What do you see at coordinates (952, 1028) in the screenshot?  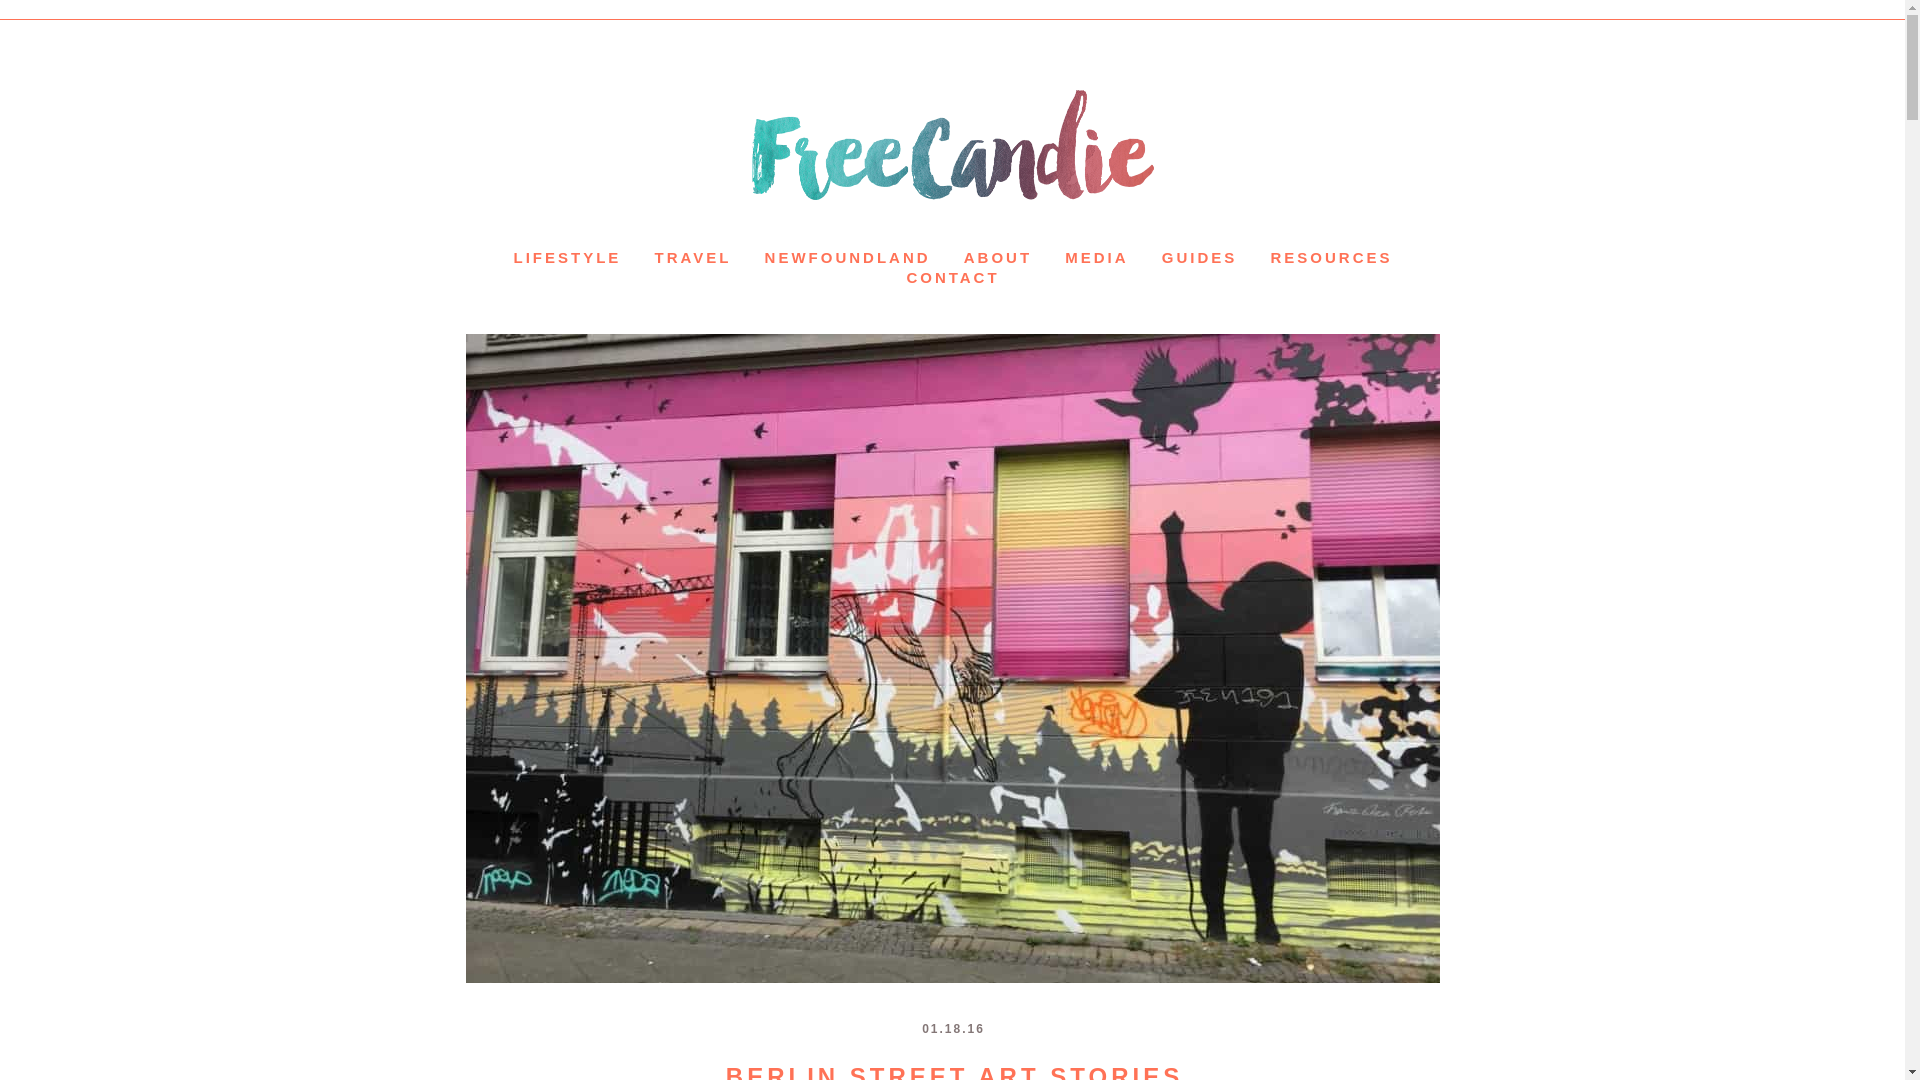 I see `2016-01-18` at bounding box center [952, 1028].